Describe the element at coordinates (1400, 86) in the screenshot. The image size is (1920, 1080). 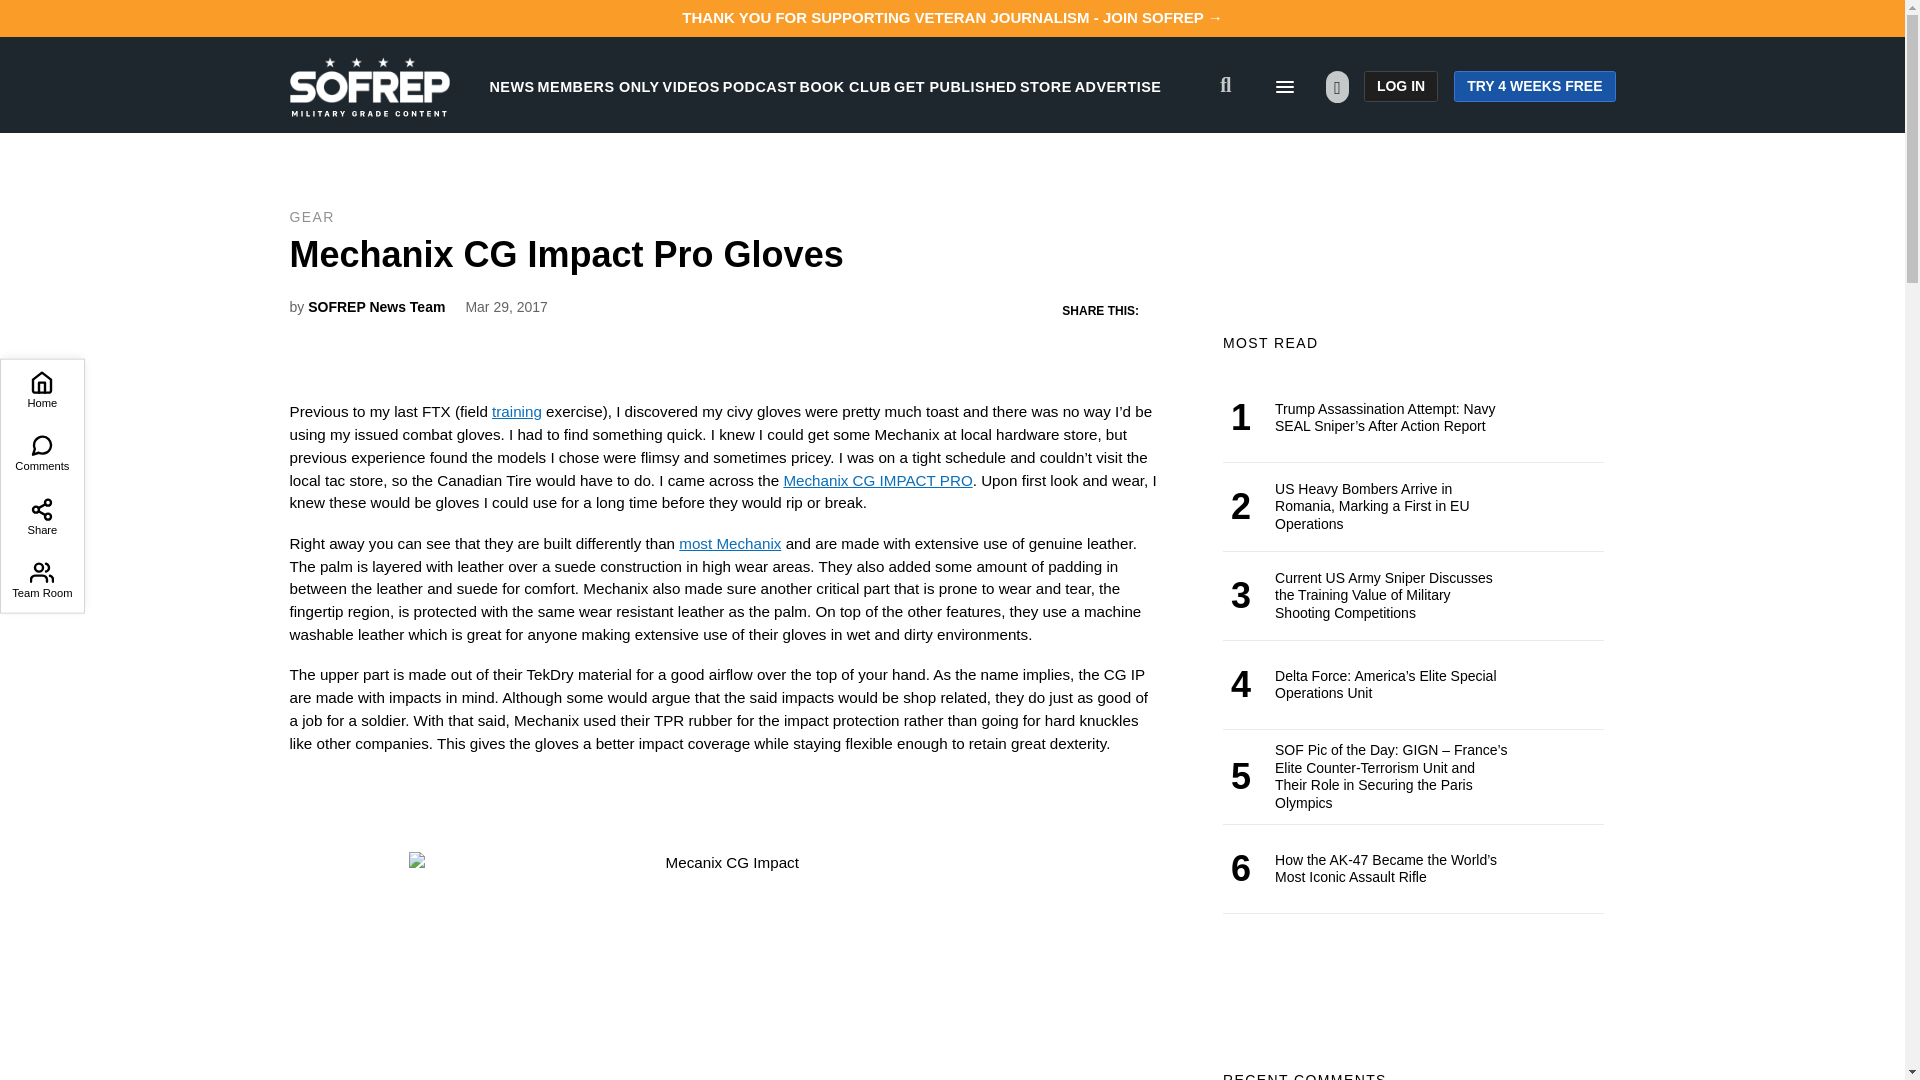
I see `LOG IN` at that location.